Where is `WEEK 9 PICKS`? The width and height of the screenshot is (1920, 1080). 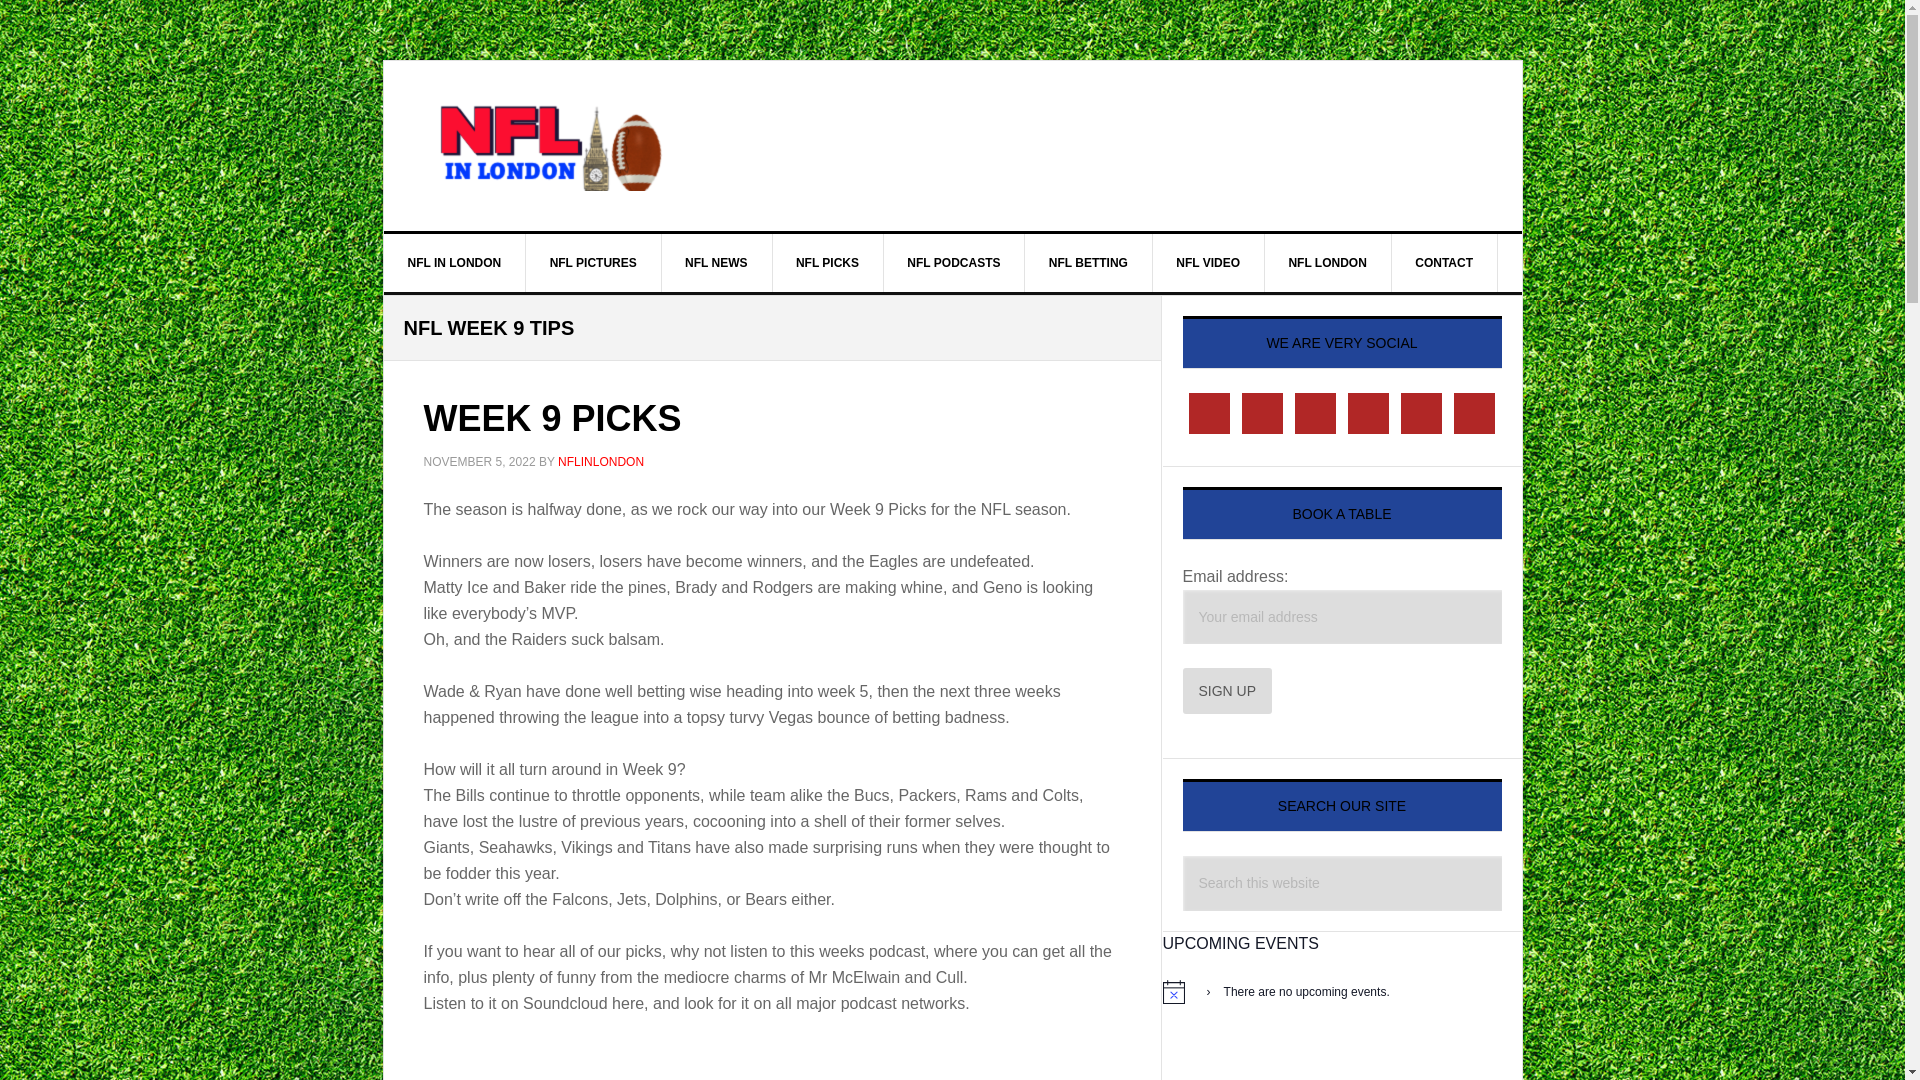
WEEK 9 PICKS is located at coordinates (552, 418).